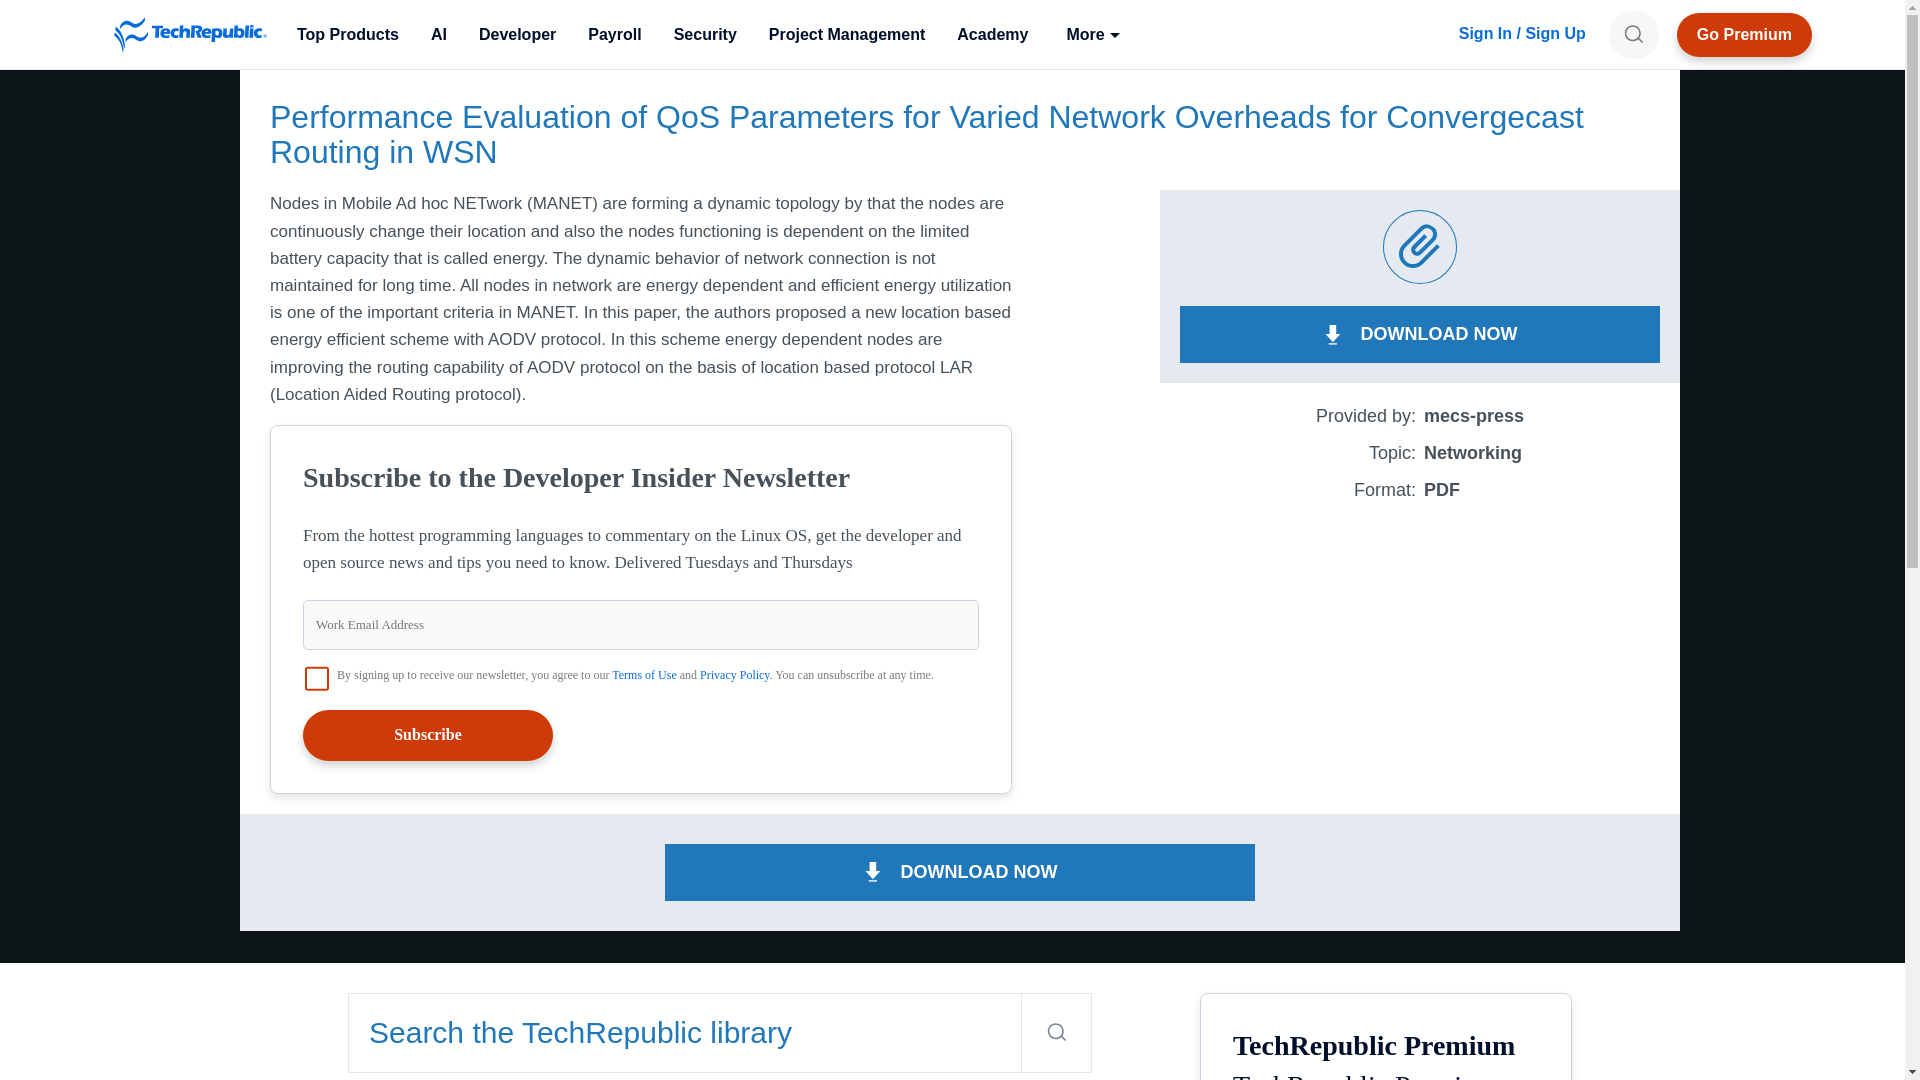  I want to click on on, so click(316, 679).